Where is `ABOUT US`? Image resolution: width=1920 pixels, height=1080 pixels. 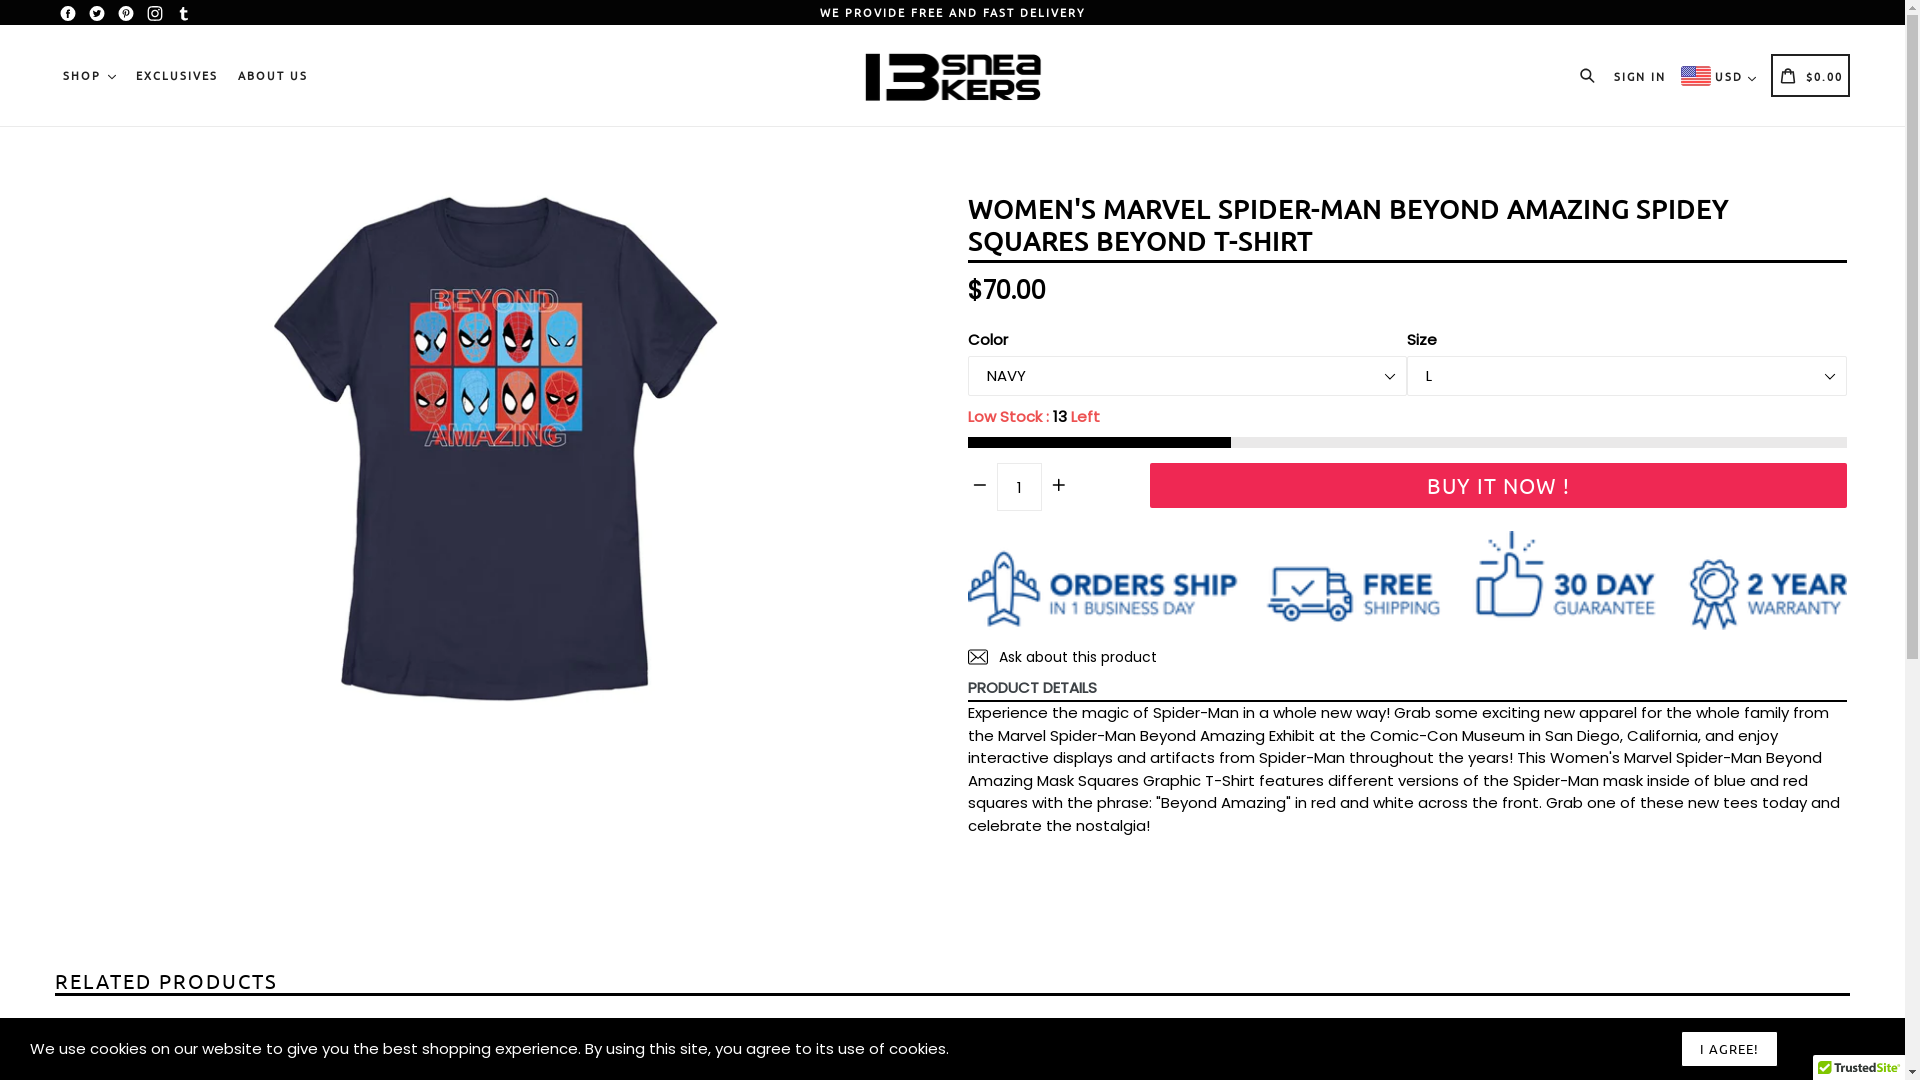
ABOUT US is located at coordinates (273, 76).